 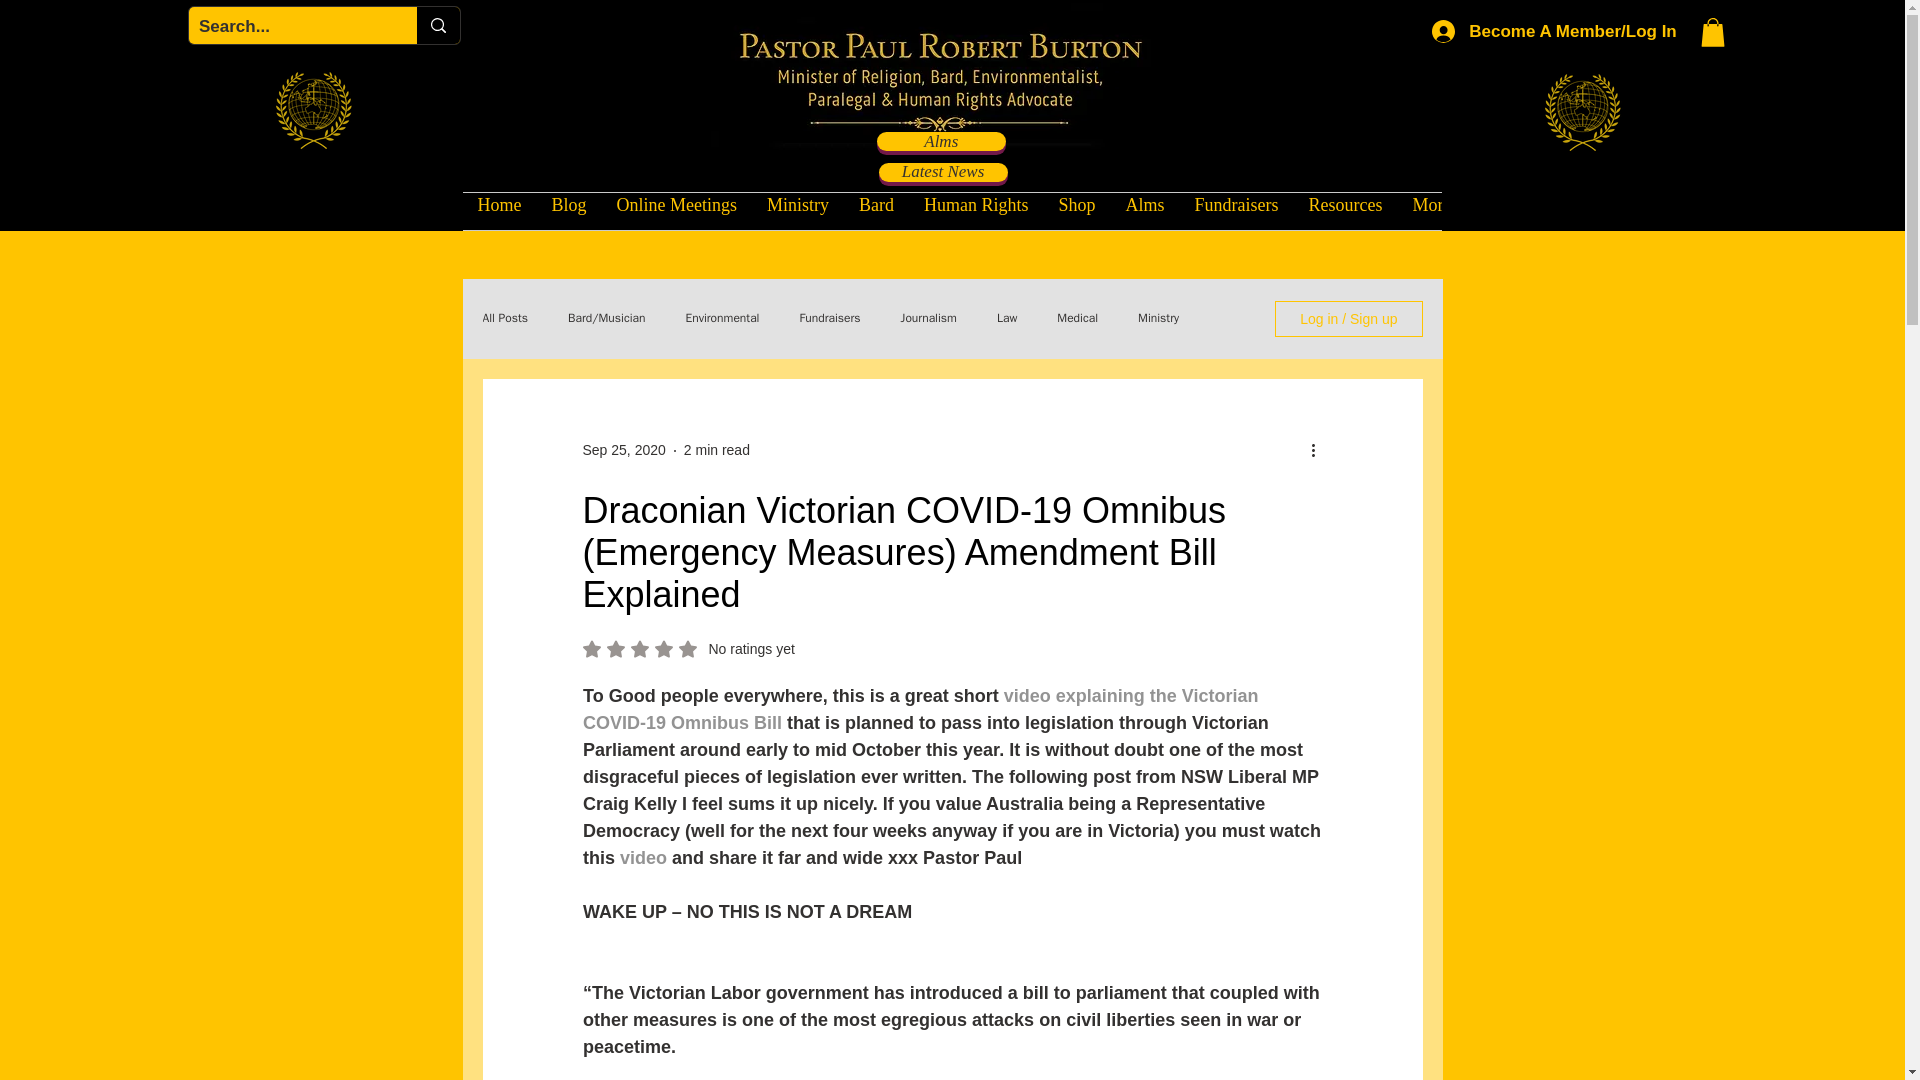 I want to click on Blog, so click(x=568, y=212).